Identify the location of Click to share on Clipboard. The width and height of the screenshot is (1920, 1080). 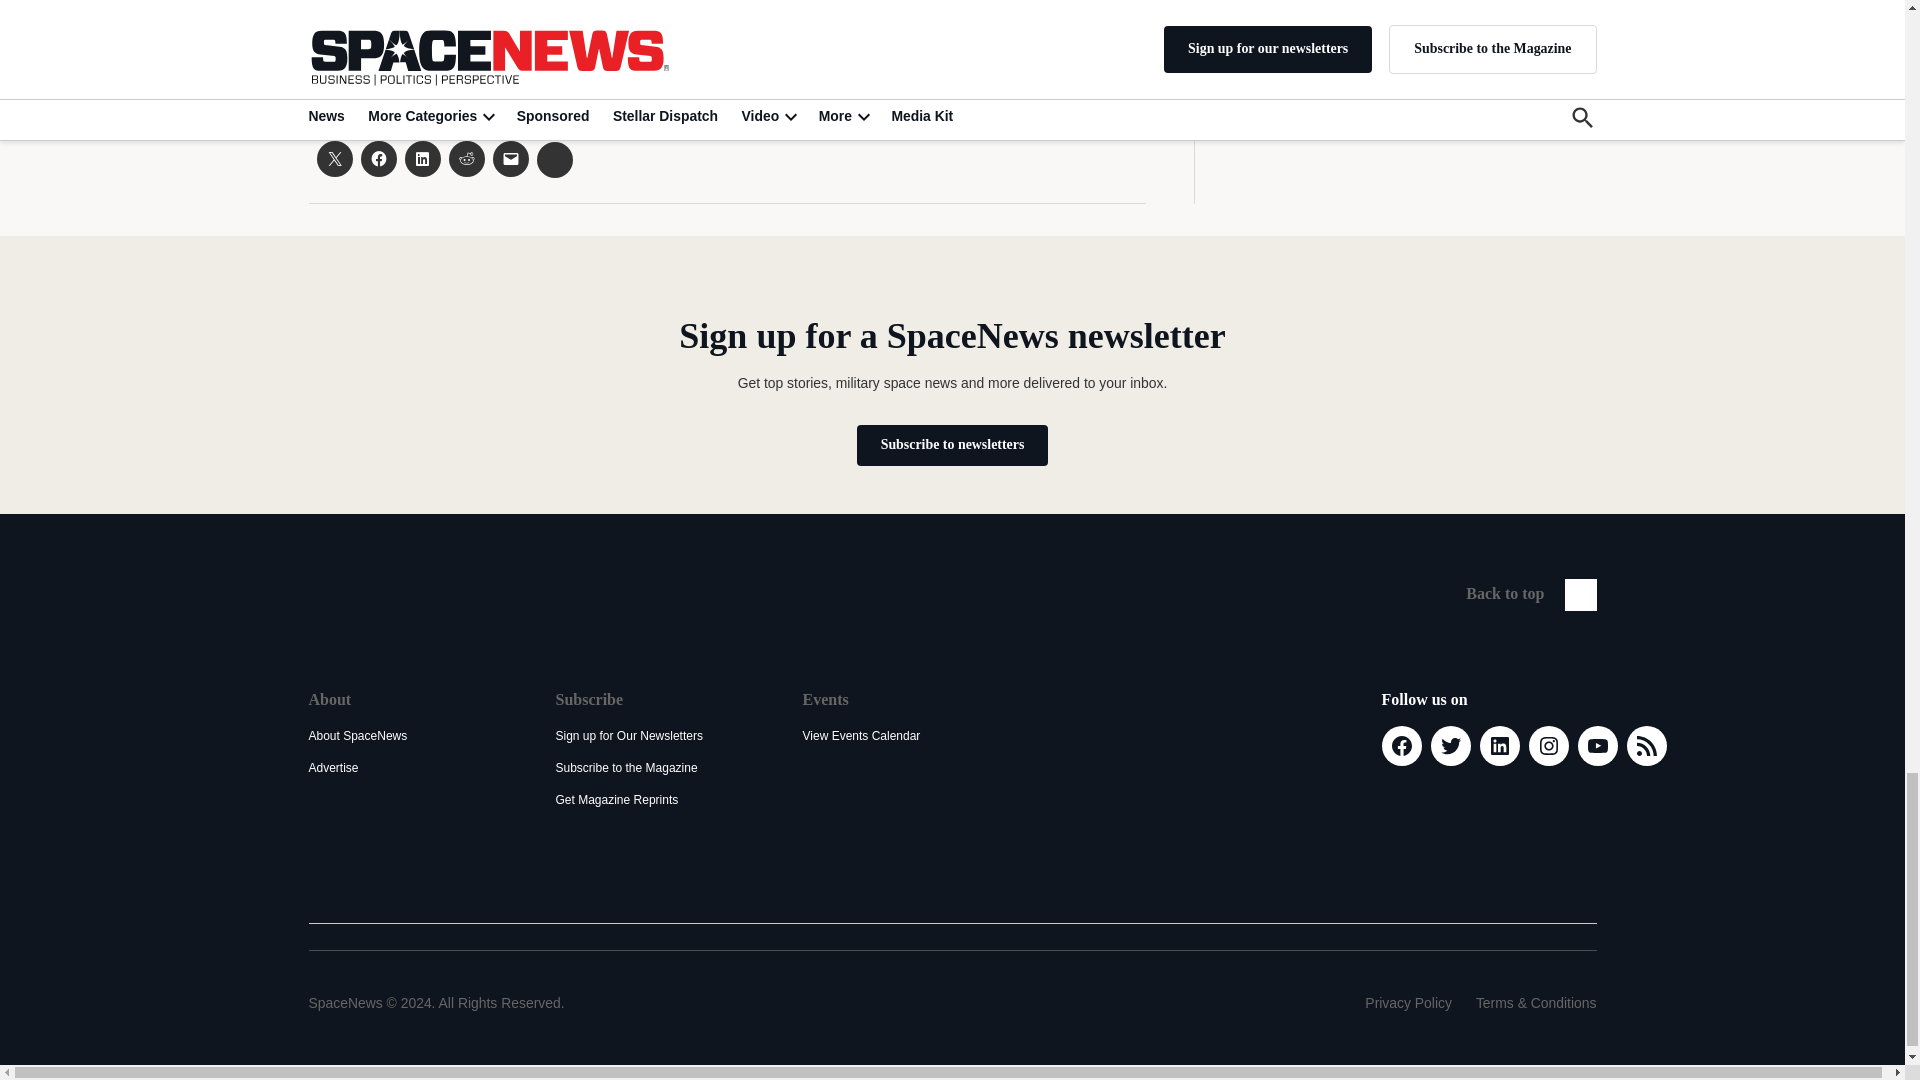
(554, 160).